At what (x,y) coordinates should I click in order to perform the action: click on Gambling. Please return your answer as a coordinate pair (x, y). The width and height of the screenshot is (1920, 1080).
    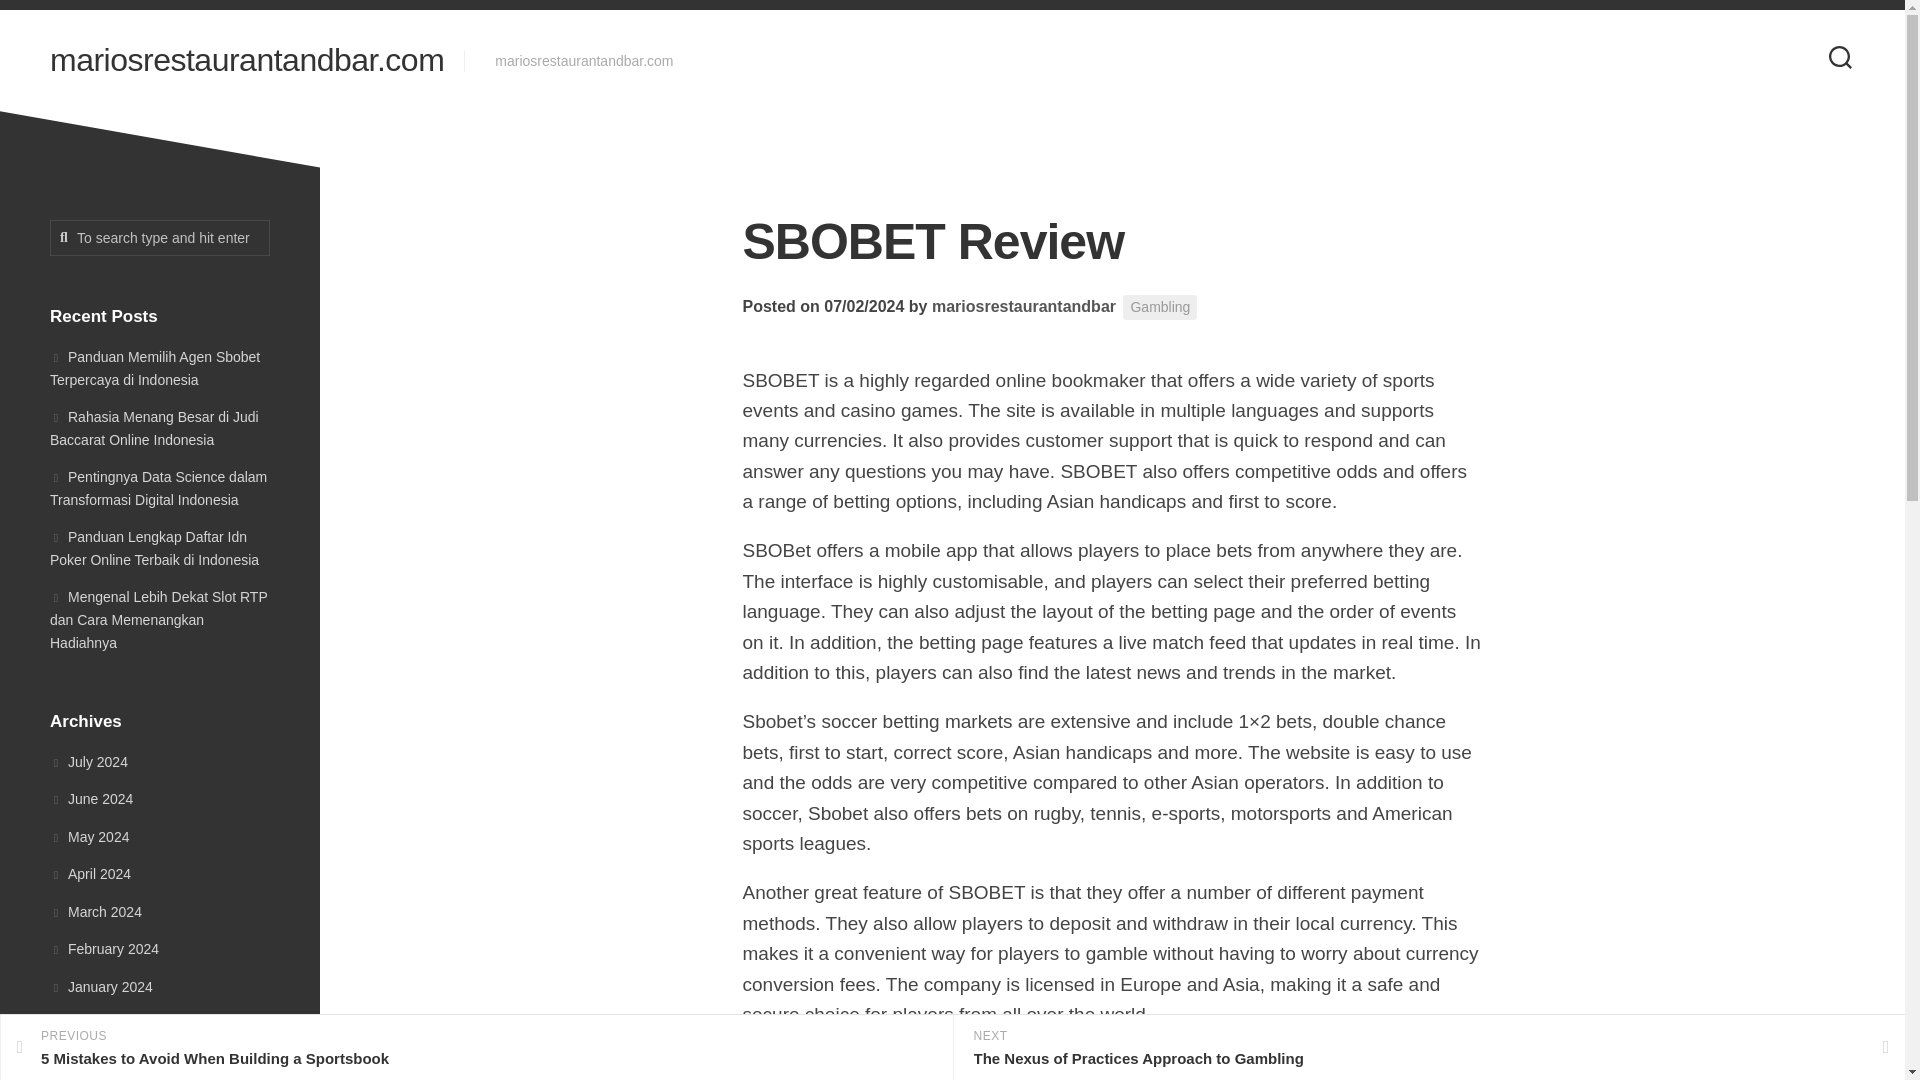
    Looking at the image, I should click on (476, 1048).